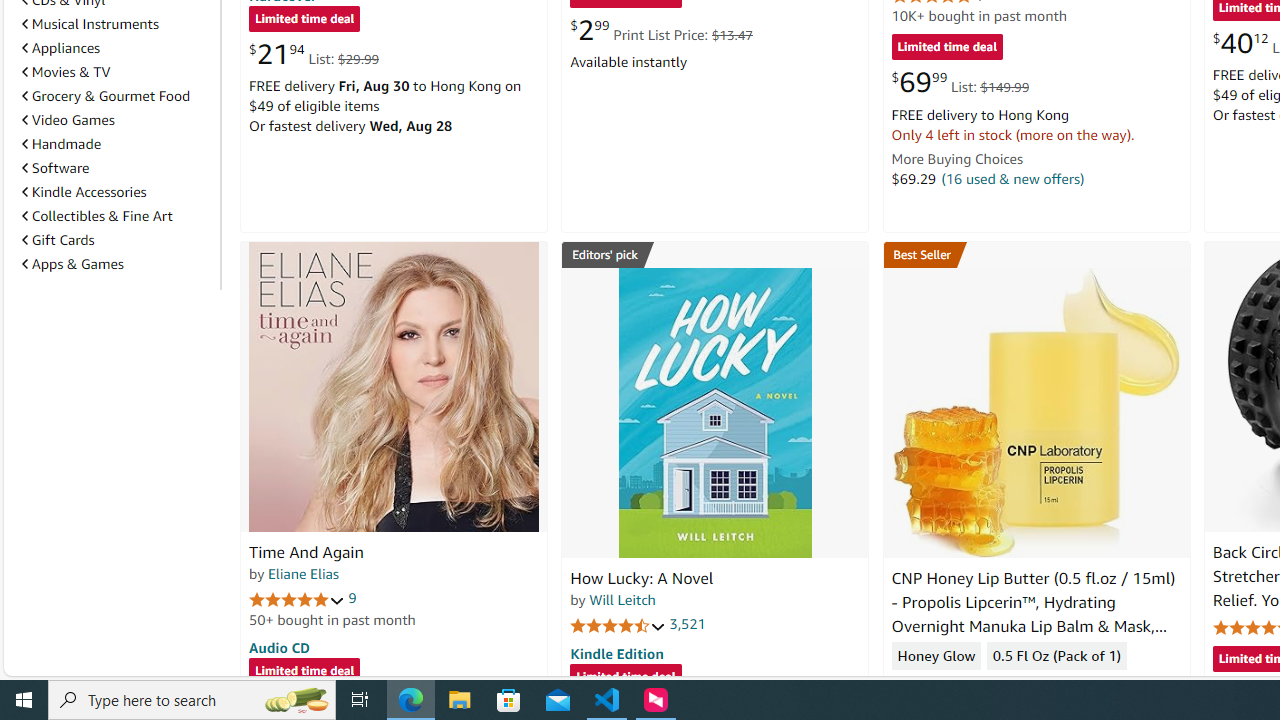  I want to click on Apps & Games, so click(117, 264).